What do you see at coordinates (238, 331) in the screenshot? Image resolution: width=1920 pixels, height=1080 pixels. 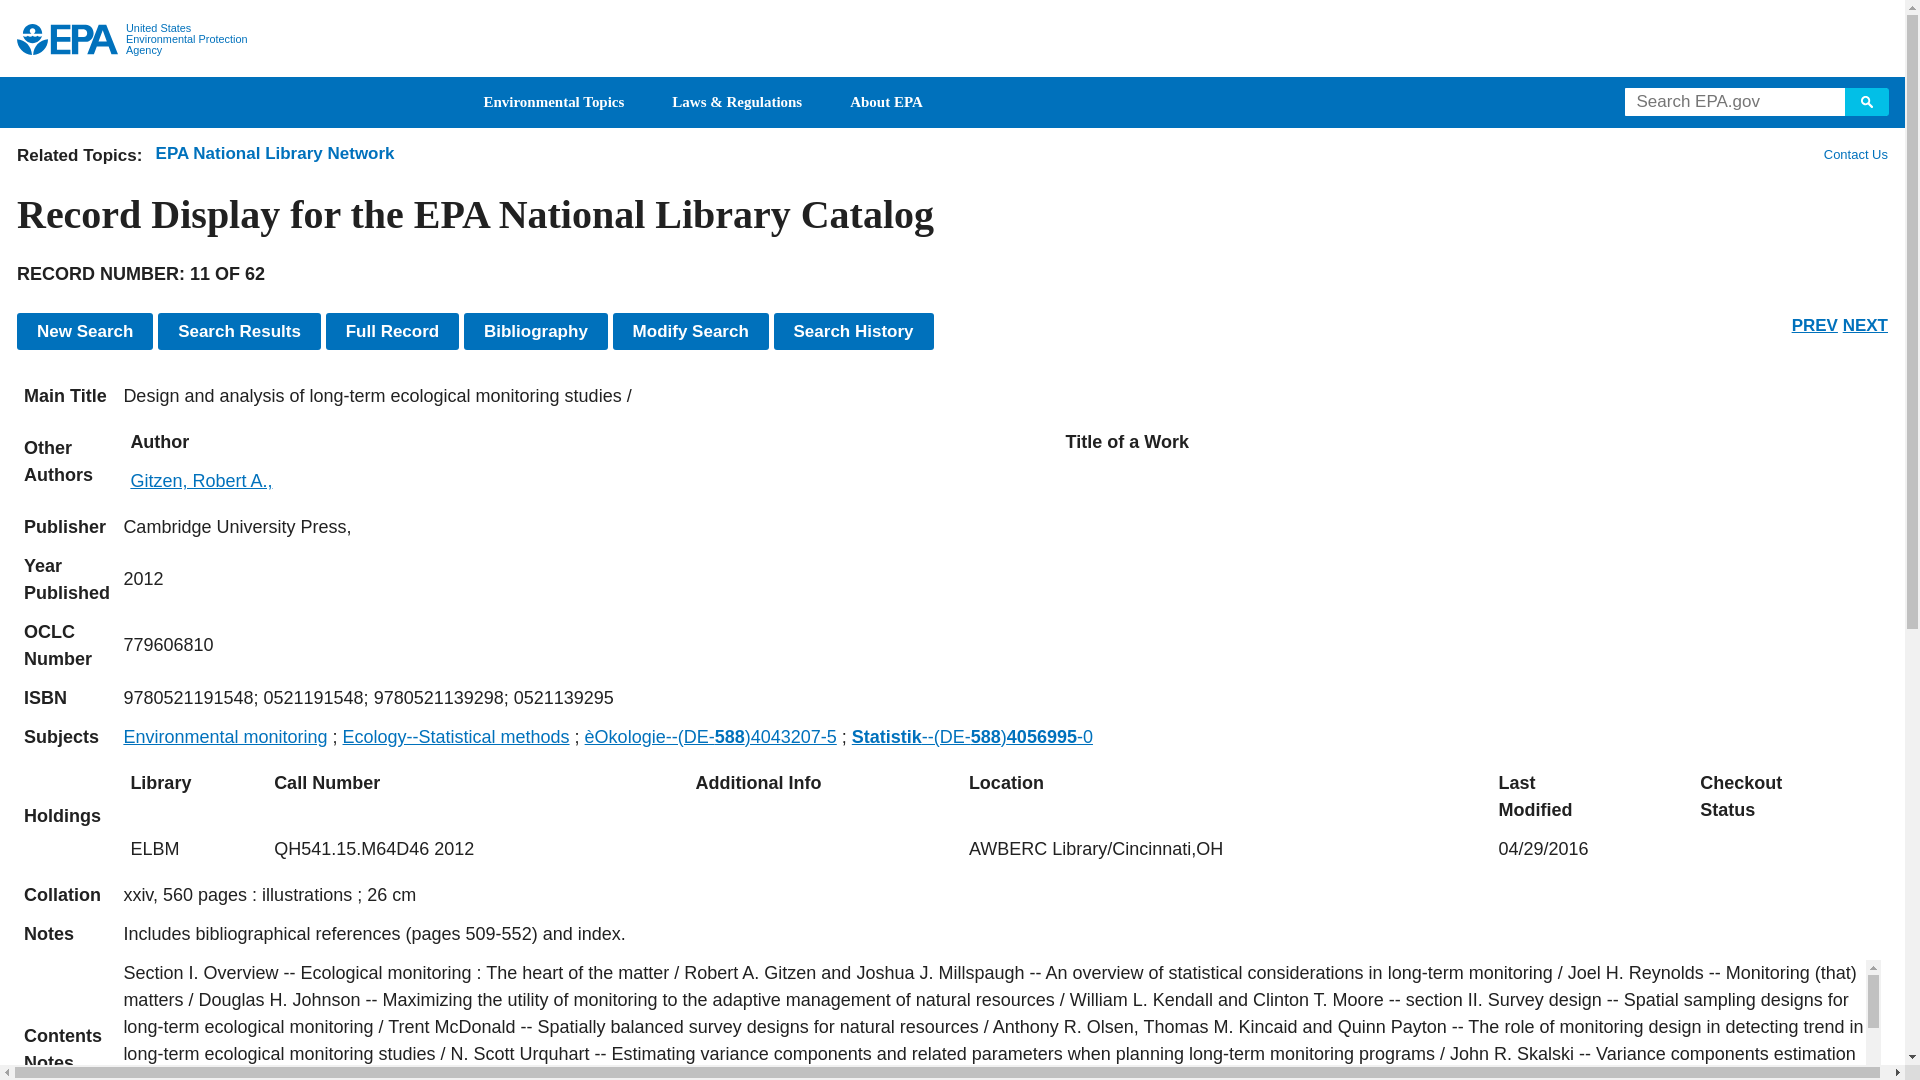 I see `Search Results` at bounding box center [238, 331].